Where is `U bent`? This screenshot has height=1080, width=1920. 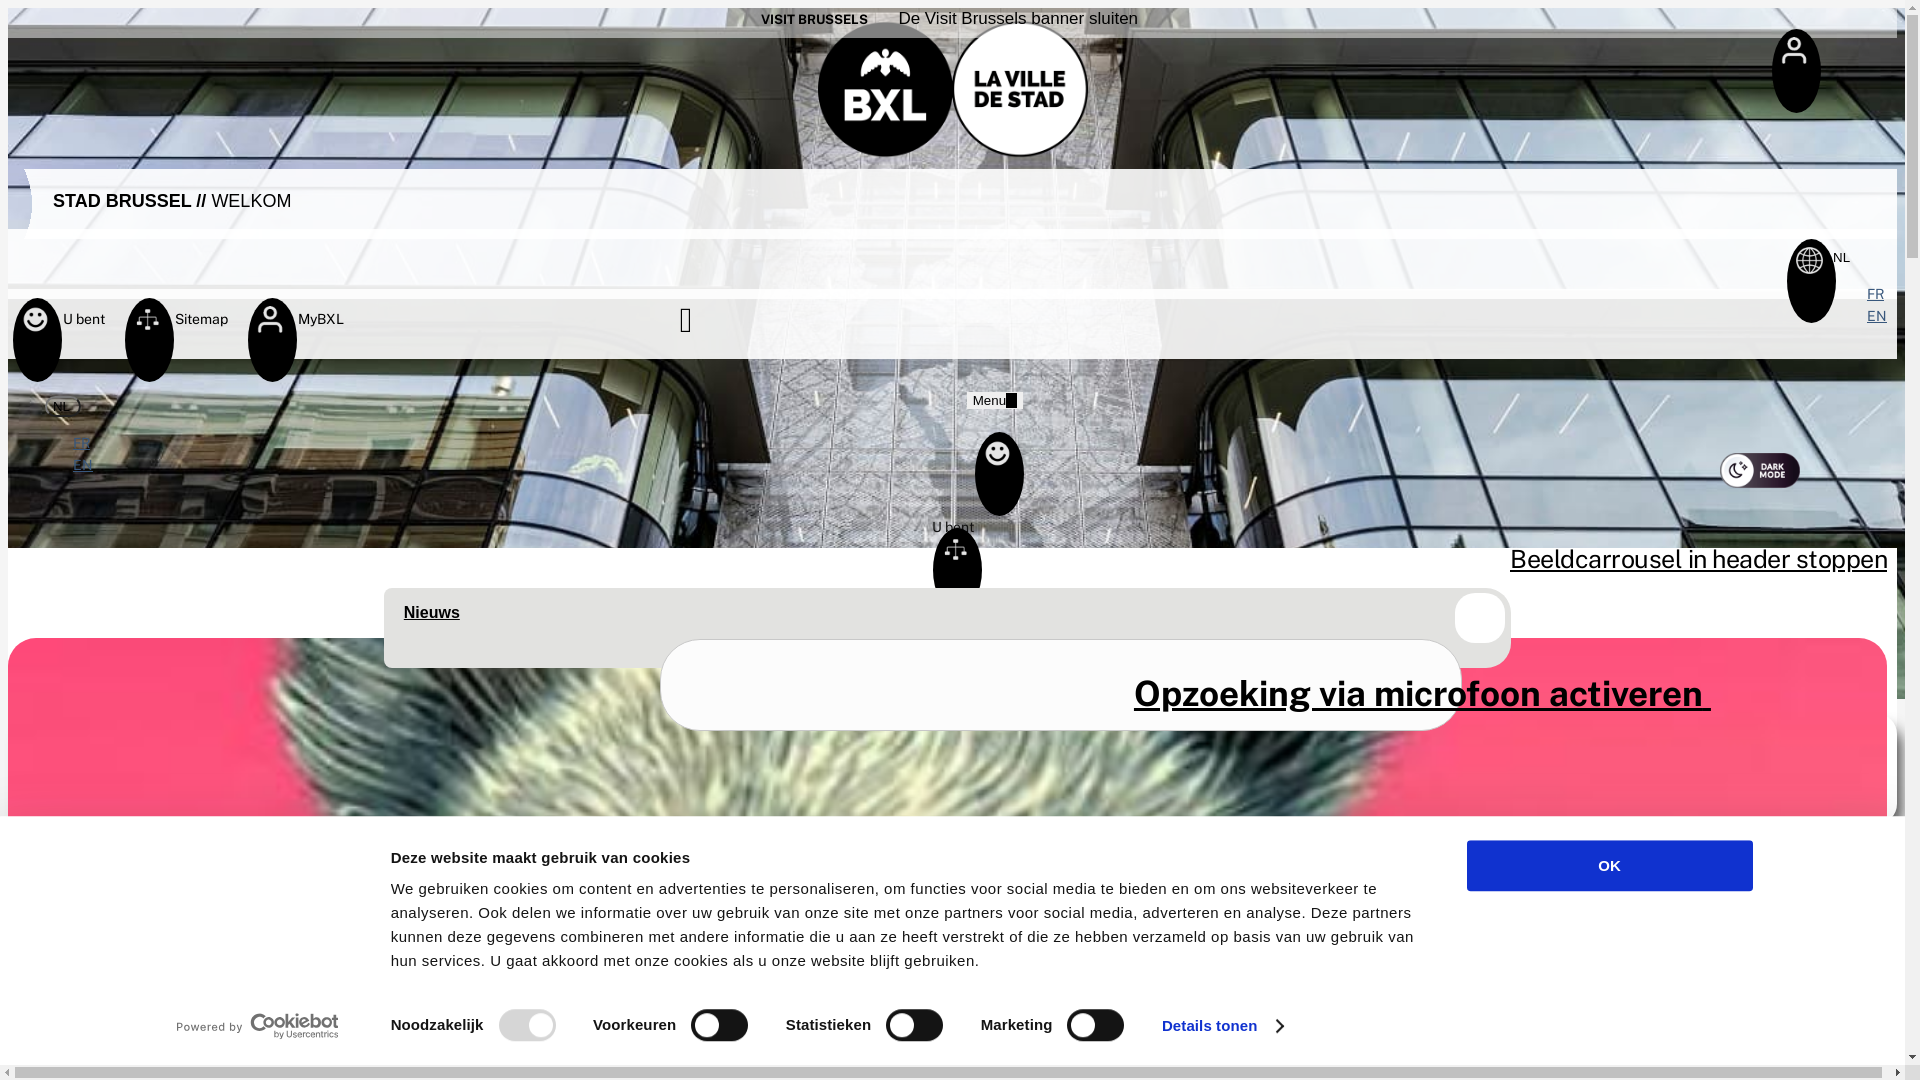
U bent is located at coordinates (952, 519).